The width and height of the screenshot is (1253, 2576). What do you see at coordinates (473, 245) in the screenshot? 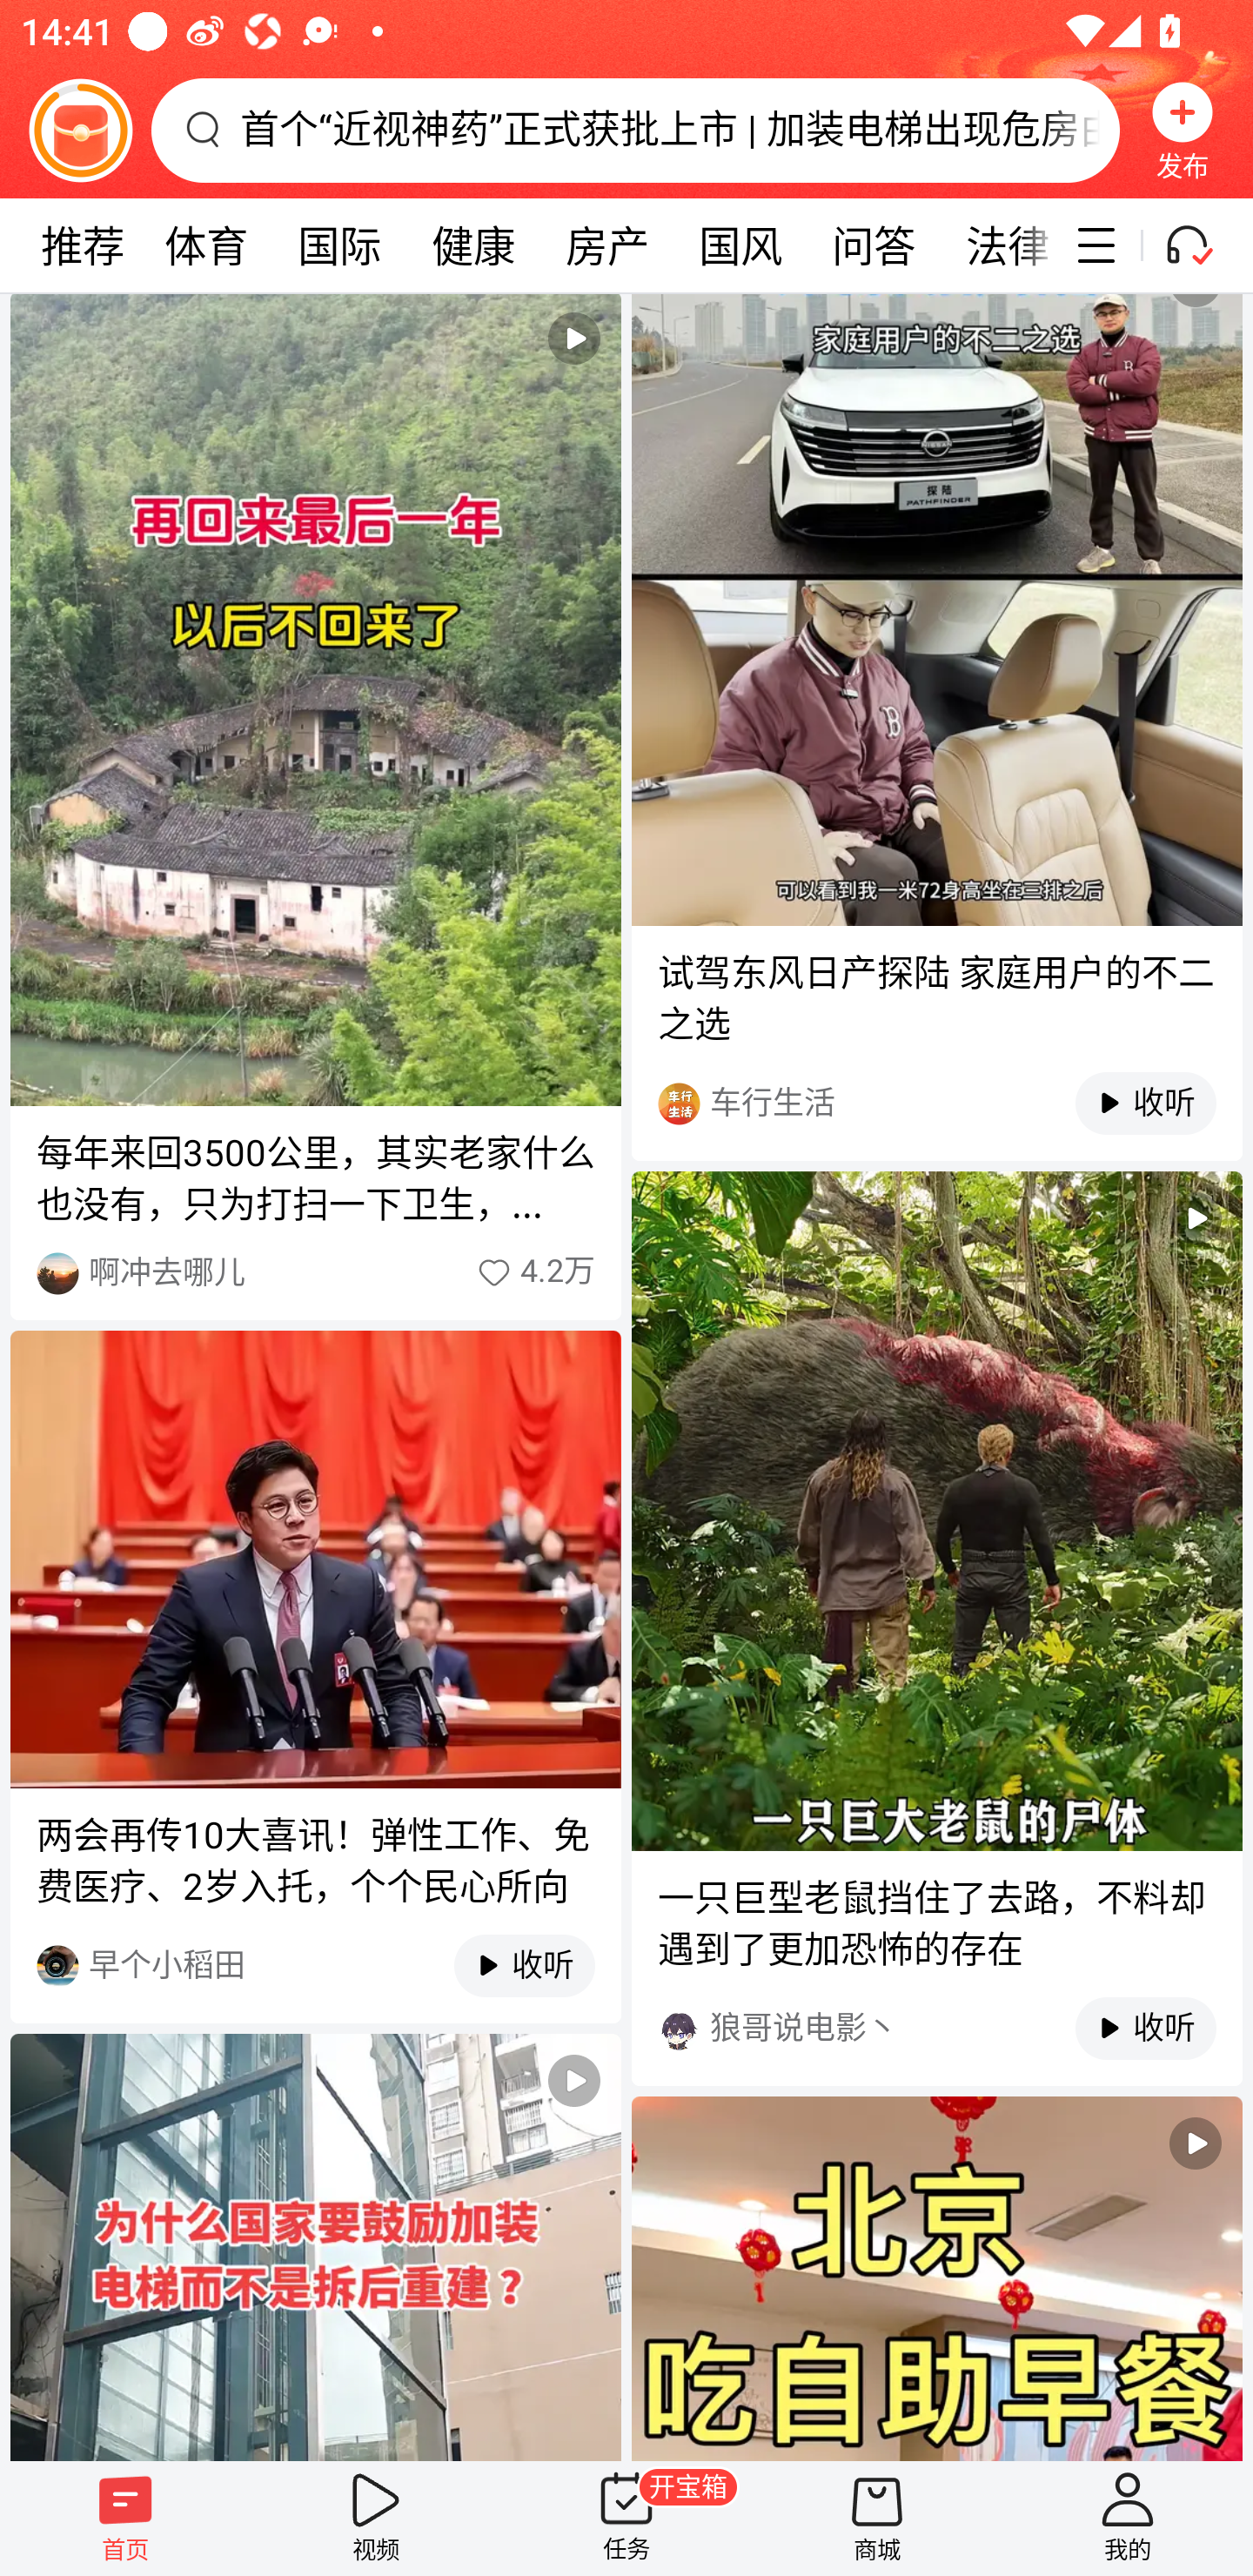
I see `健康` at bounding box center [473, 245].